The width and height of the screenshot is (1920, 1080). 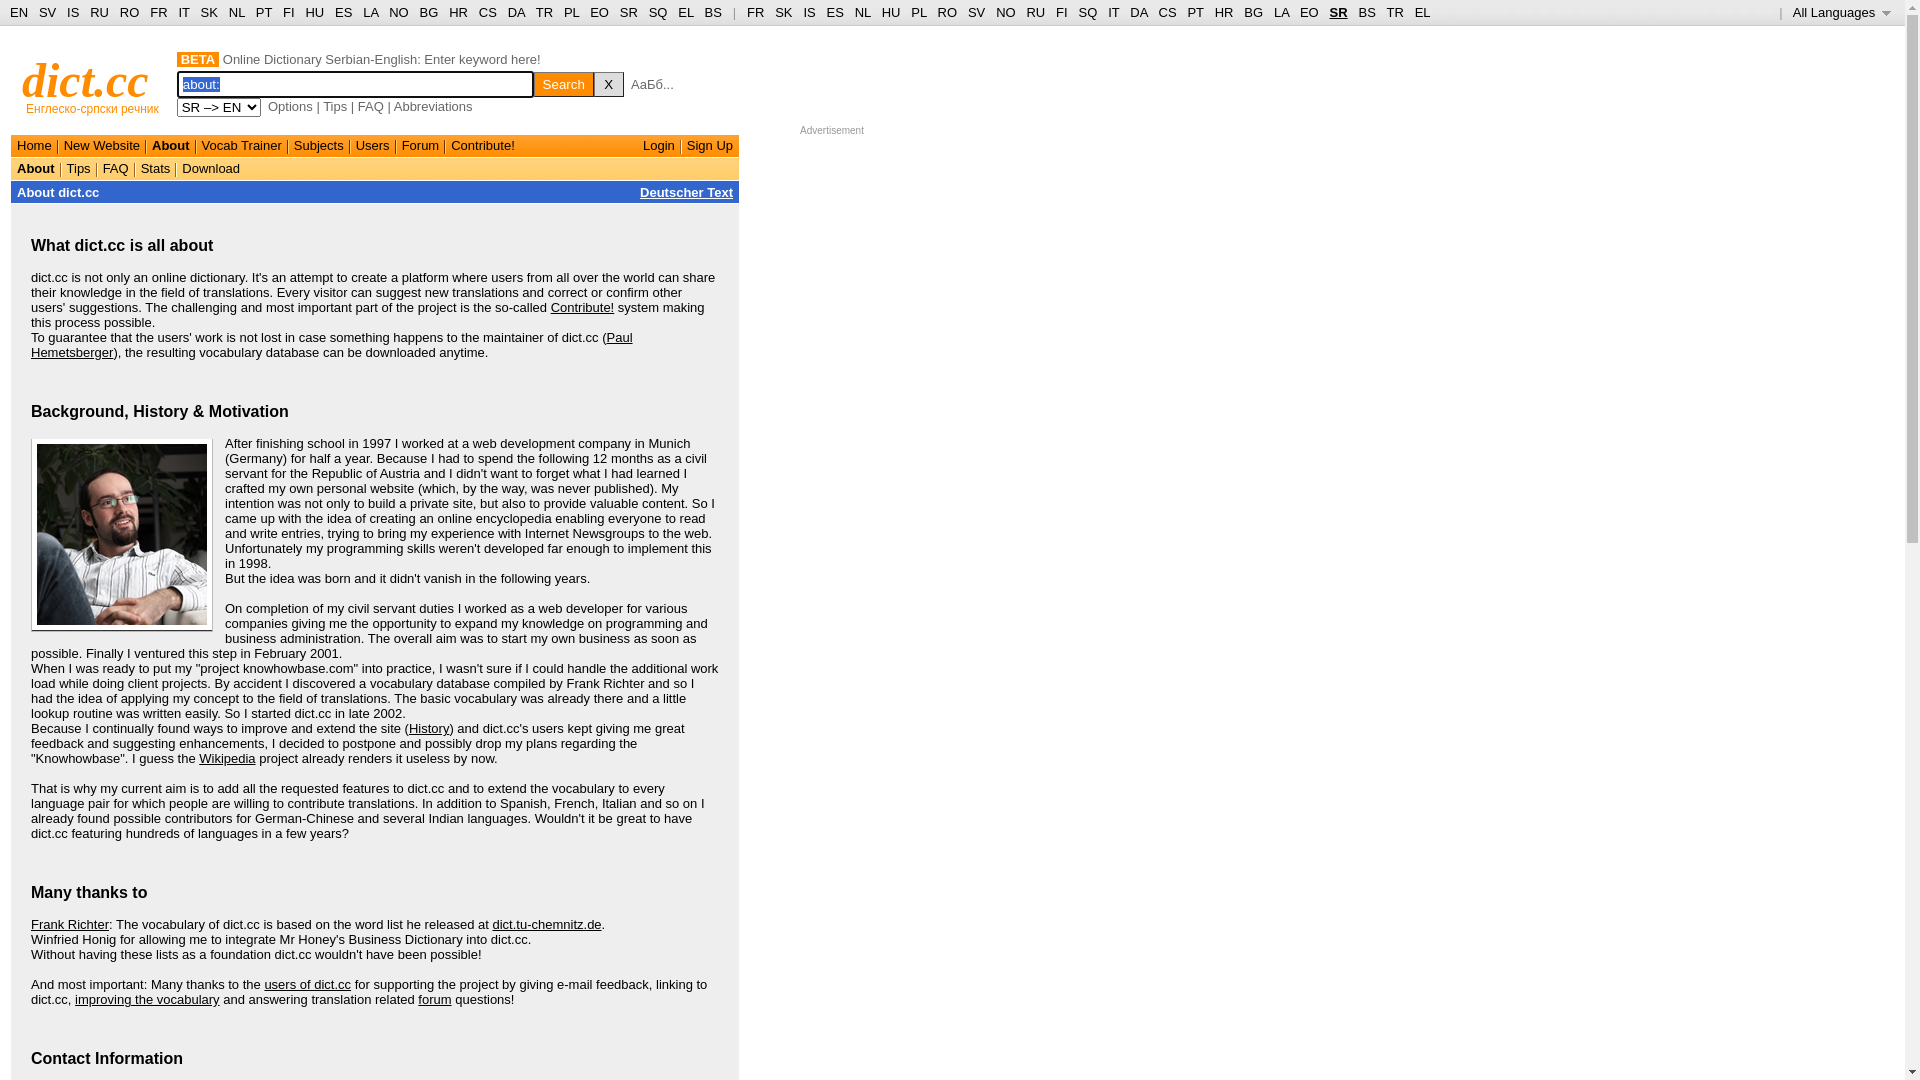 What do you see at coordinates (1138, 12) in the screenshot?
I see `DA` at bounding box center [1138, 12].